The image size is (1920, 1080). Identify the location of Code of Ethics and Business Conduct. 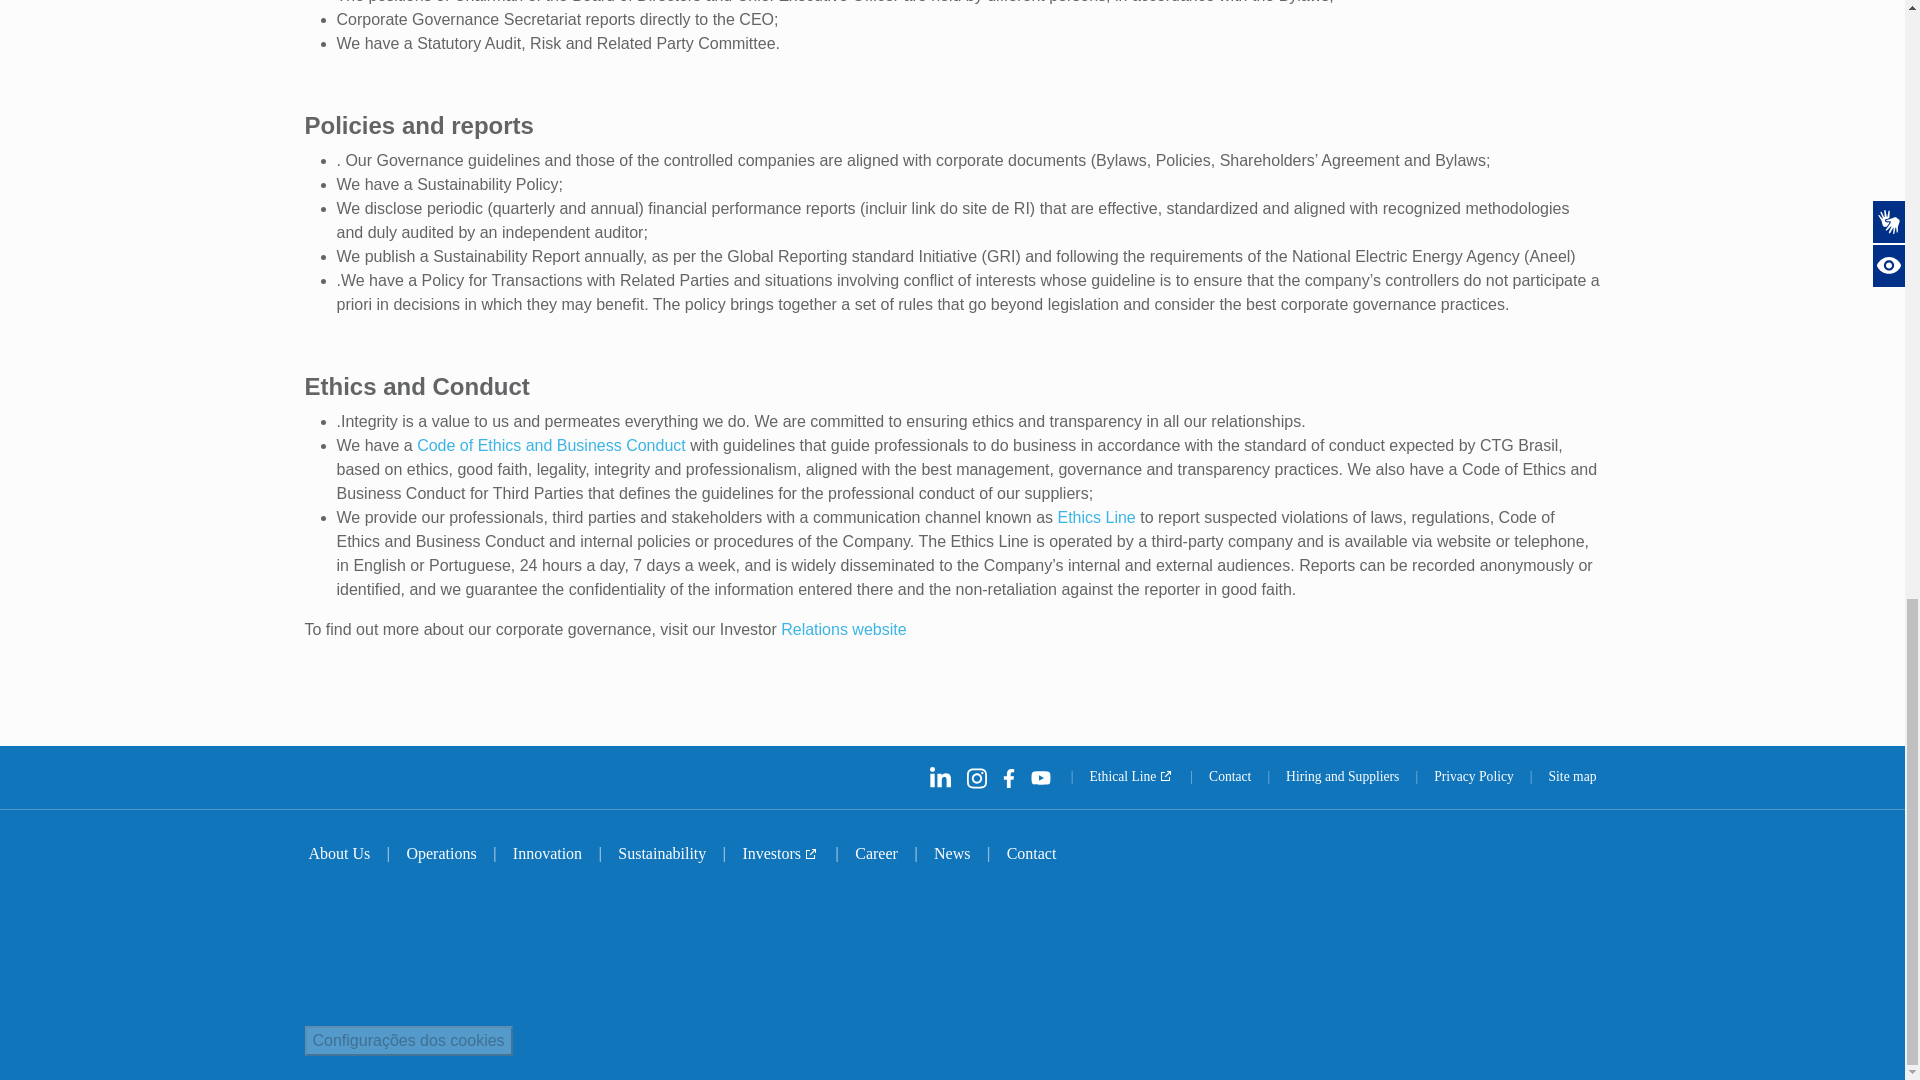
(550, 445).